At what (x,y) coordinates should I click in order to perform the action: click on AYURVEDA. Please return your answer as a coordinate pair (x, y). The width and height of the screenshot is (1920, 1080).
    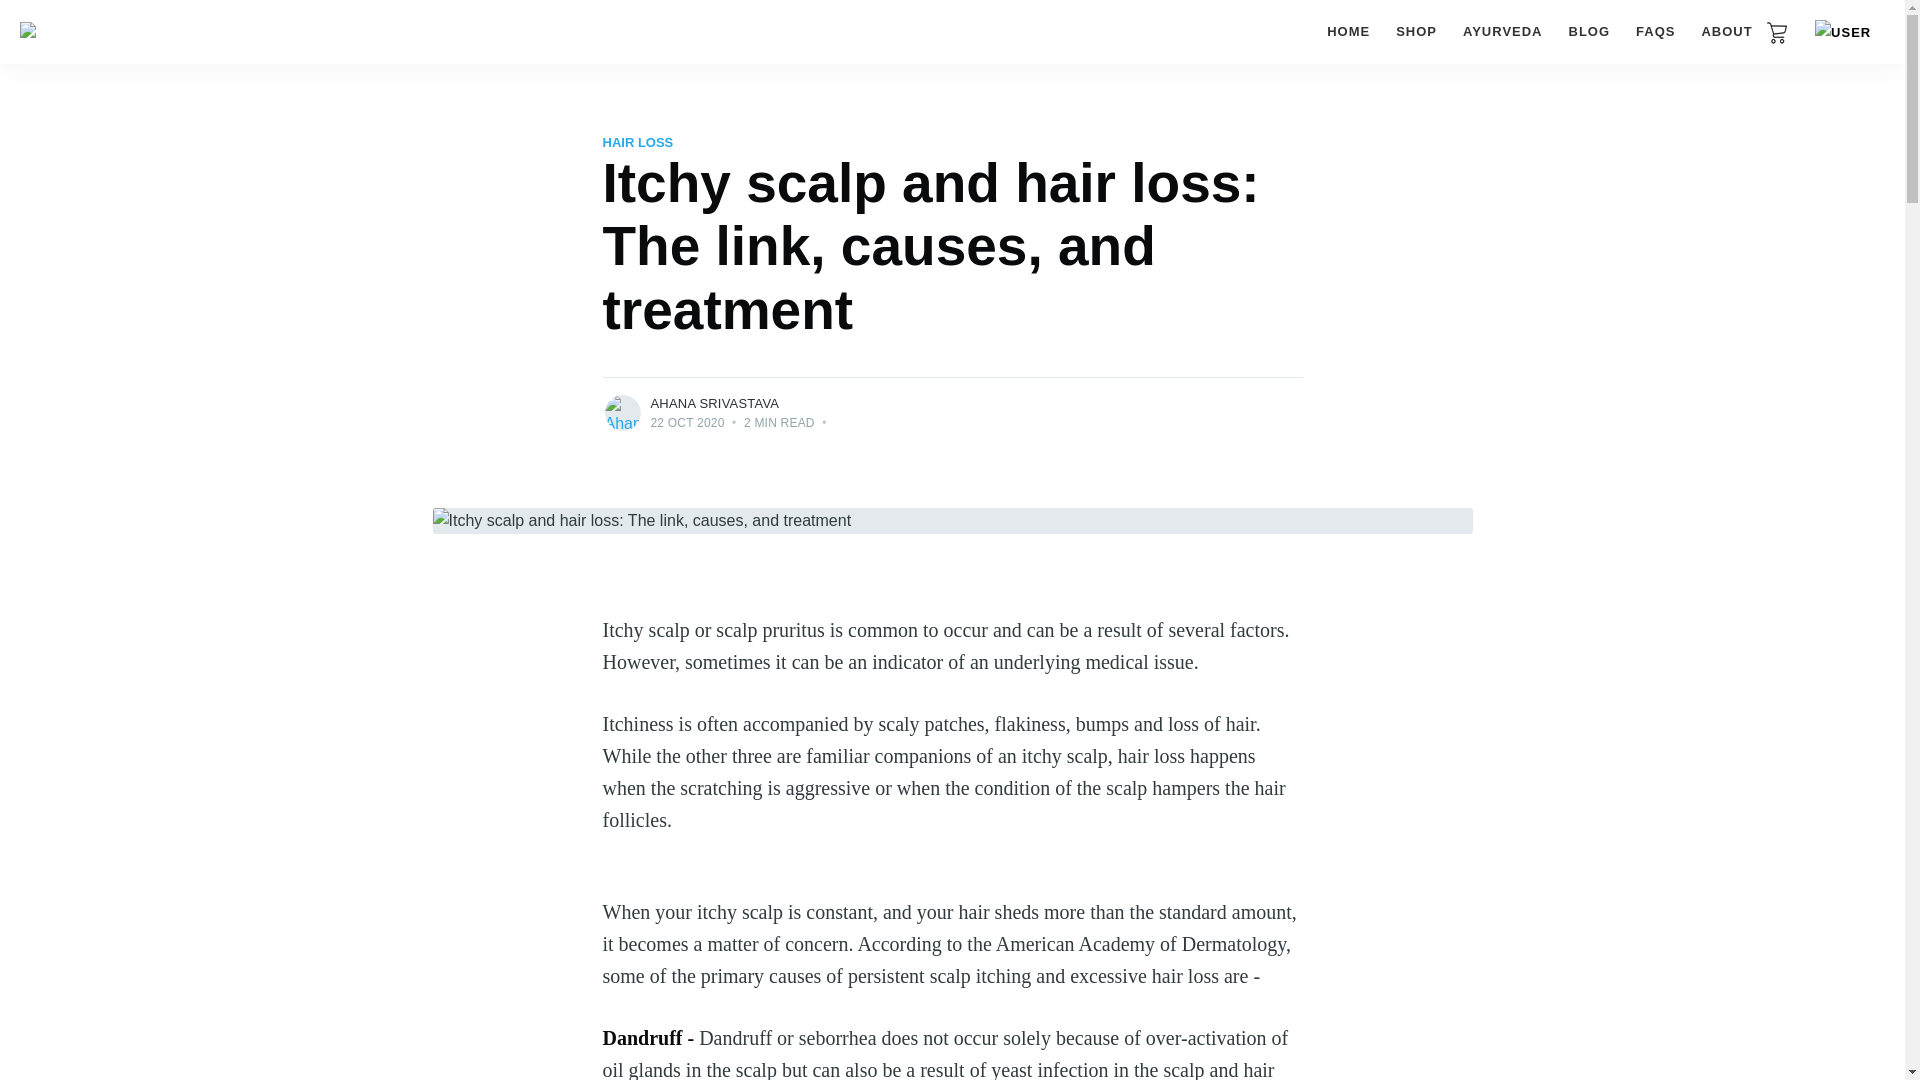
    Looking at the image, I should click on (1503, 32).